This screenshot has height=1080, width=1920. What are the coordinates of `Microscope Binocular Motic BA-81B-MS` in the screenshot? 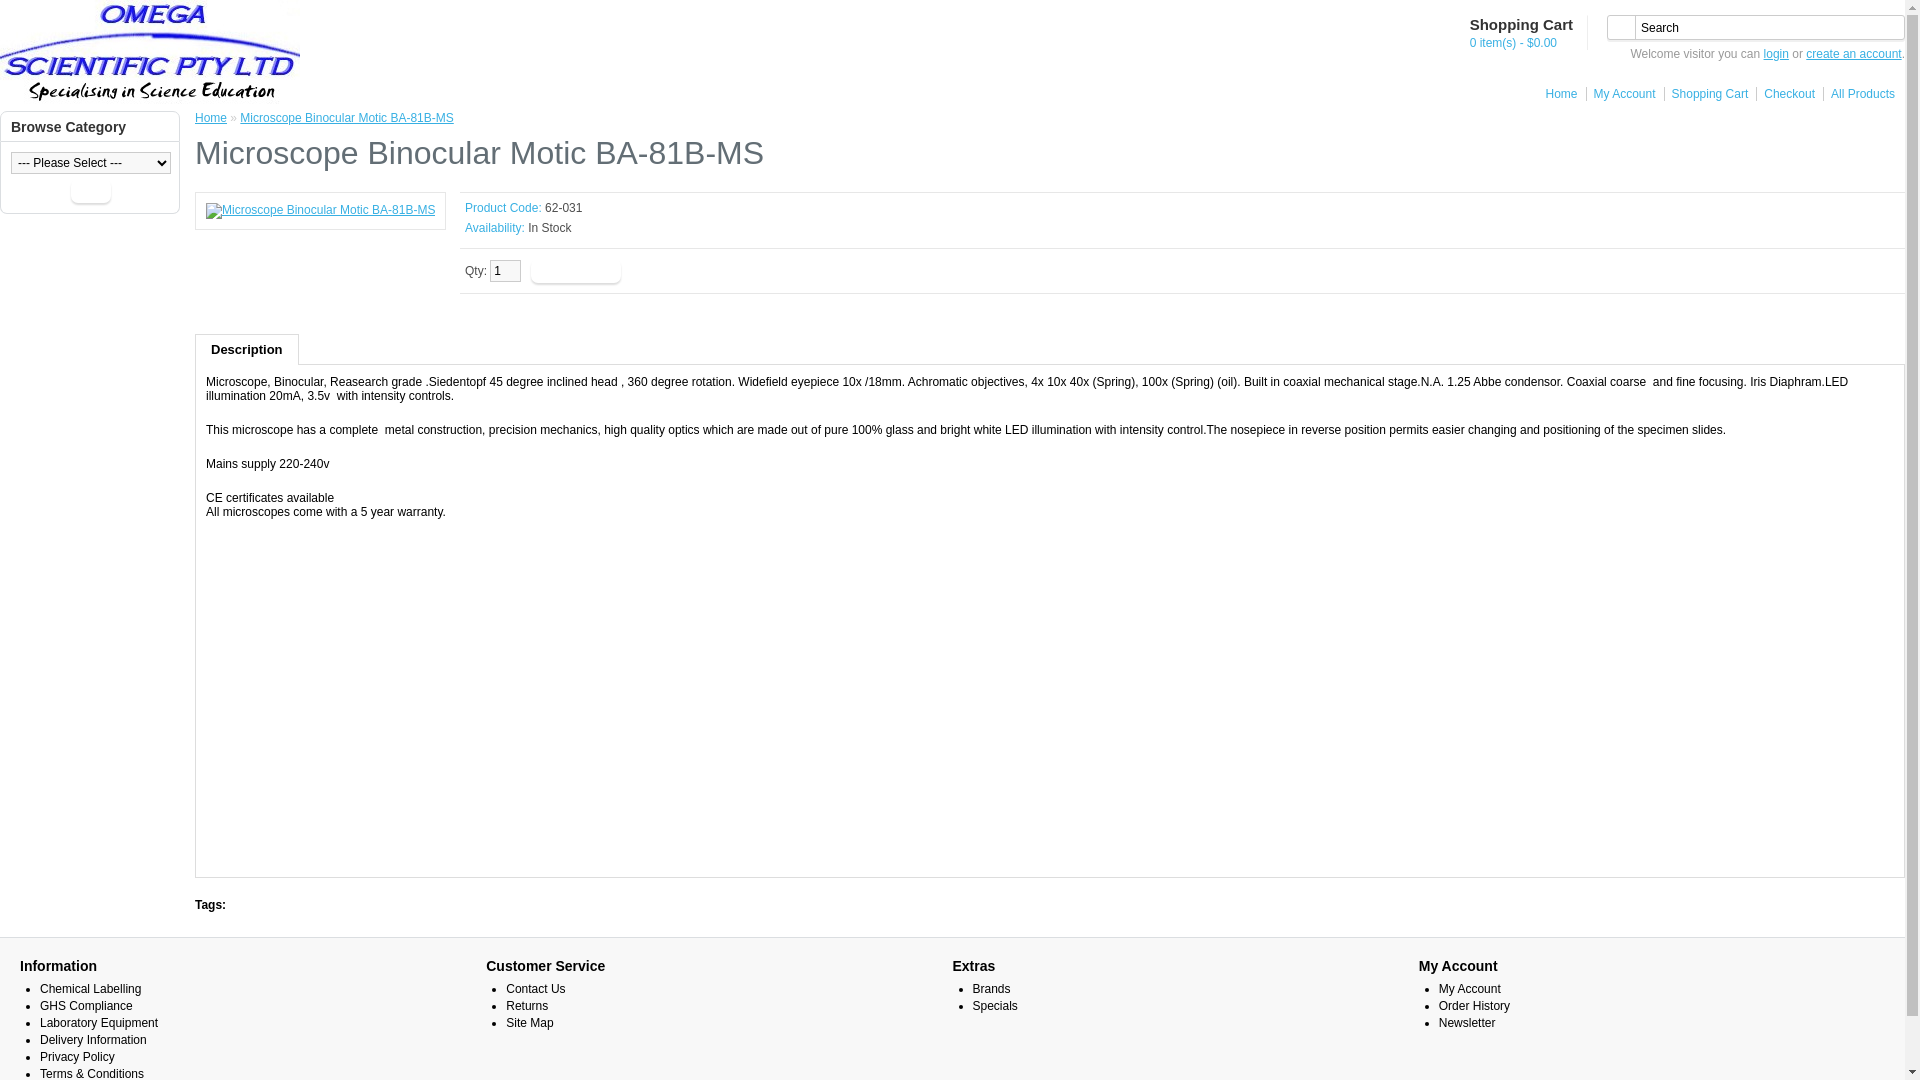 It's located at (346, 118).